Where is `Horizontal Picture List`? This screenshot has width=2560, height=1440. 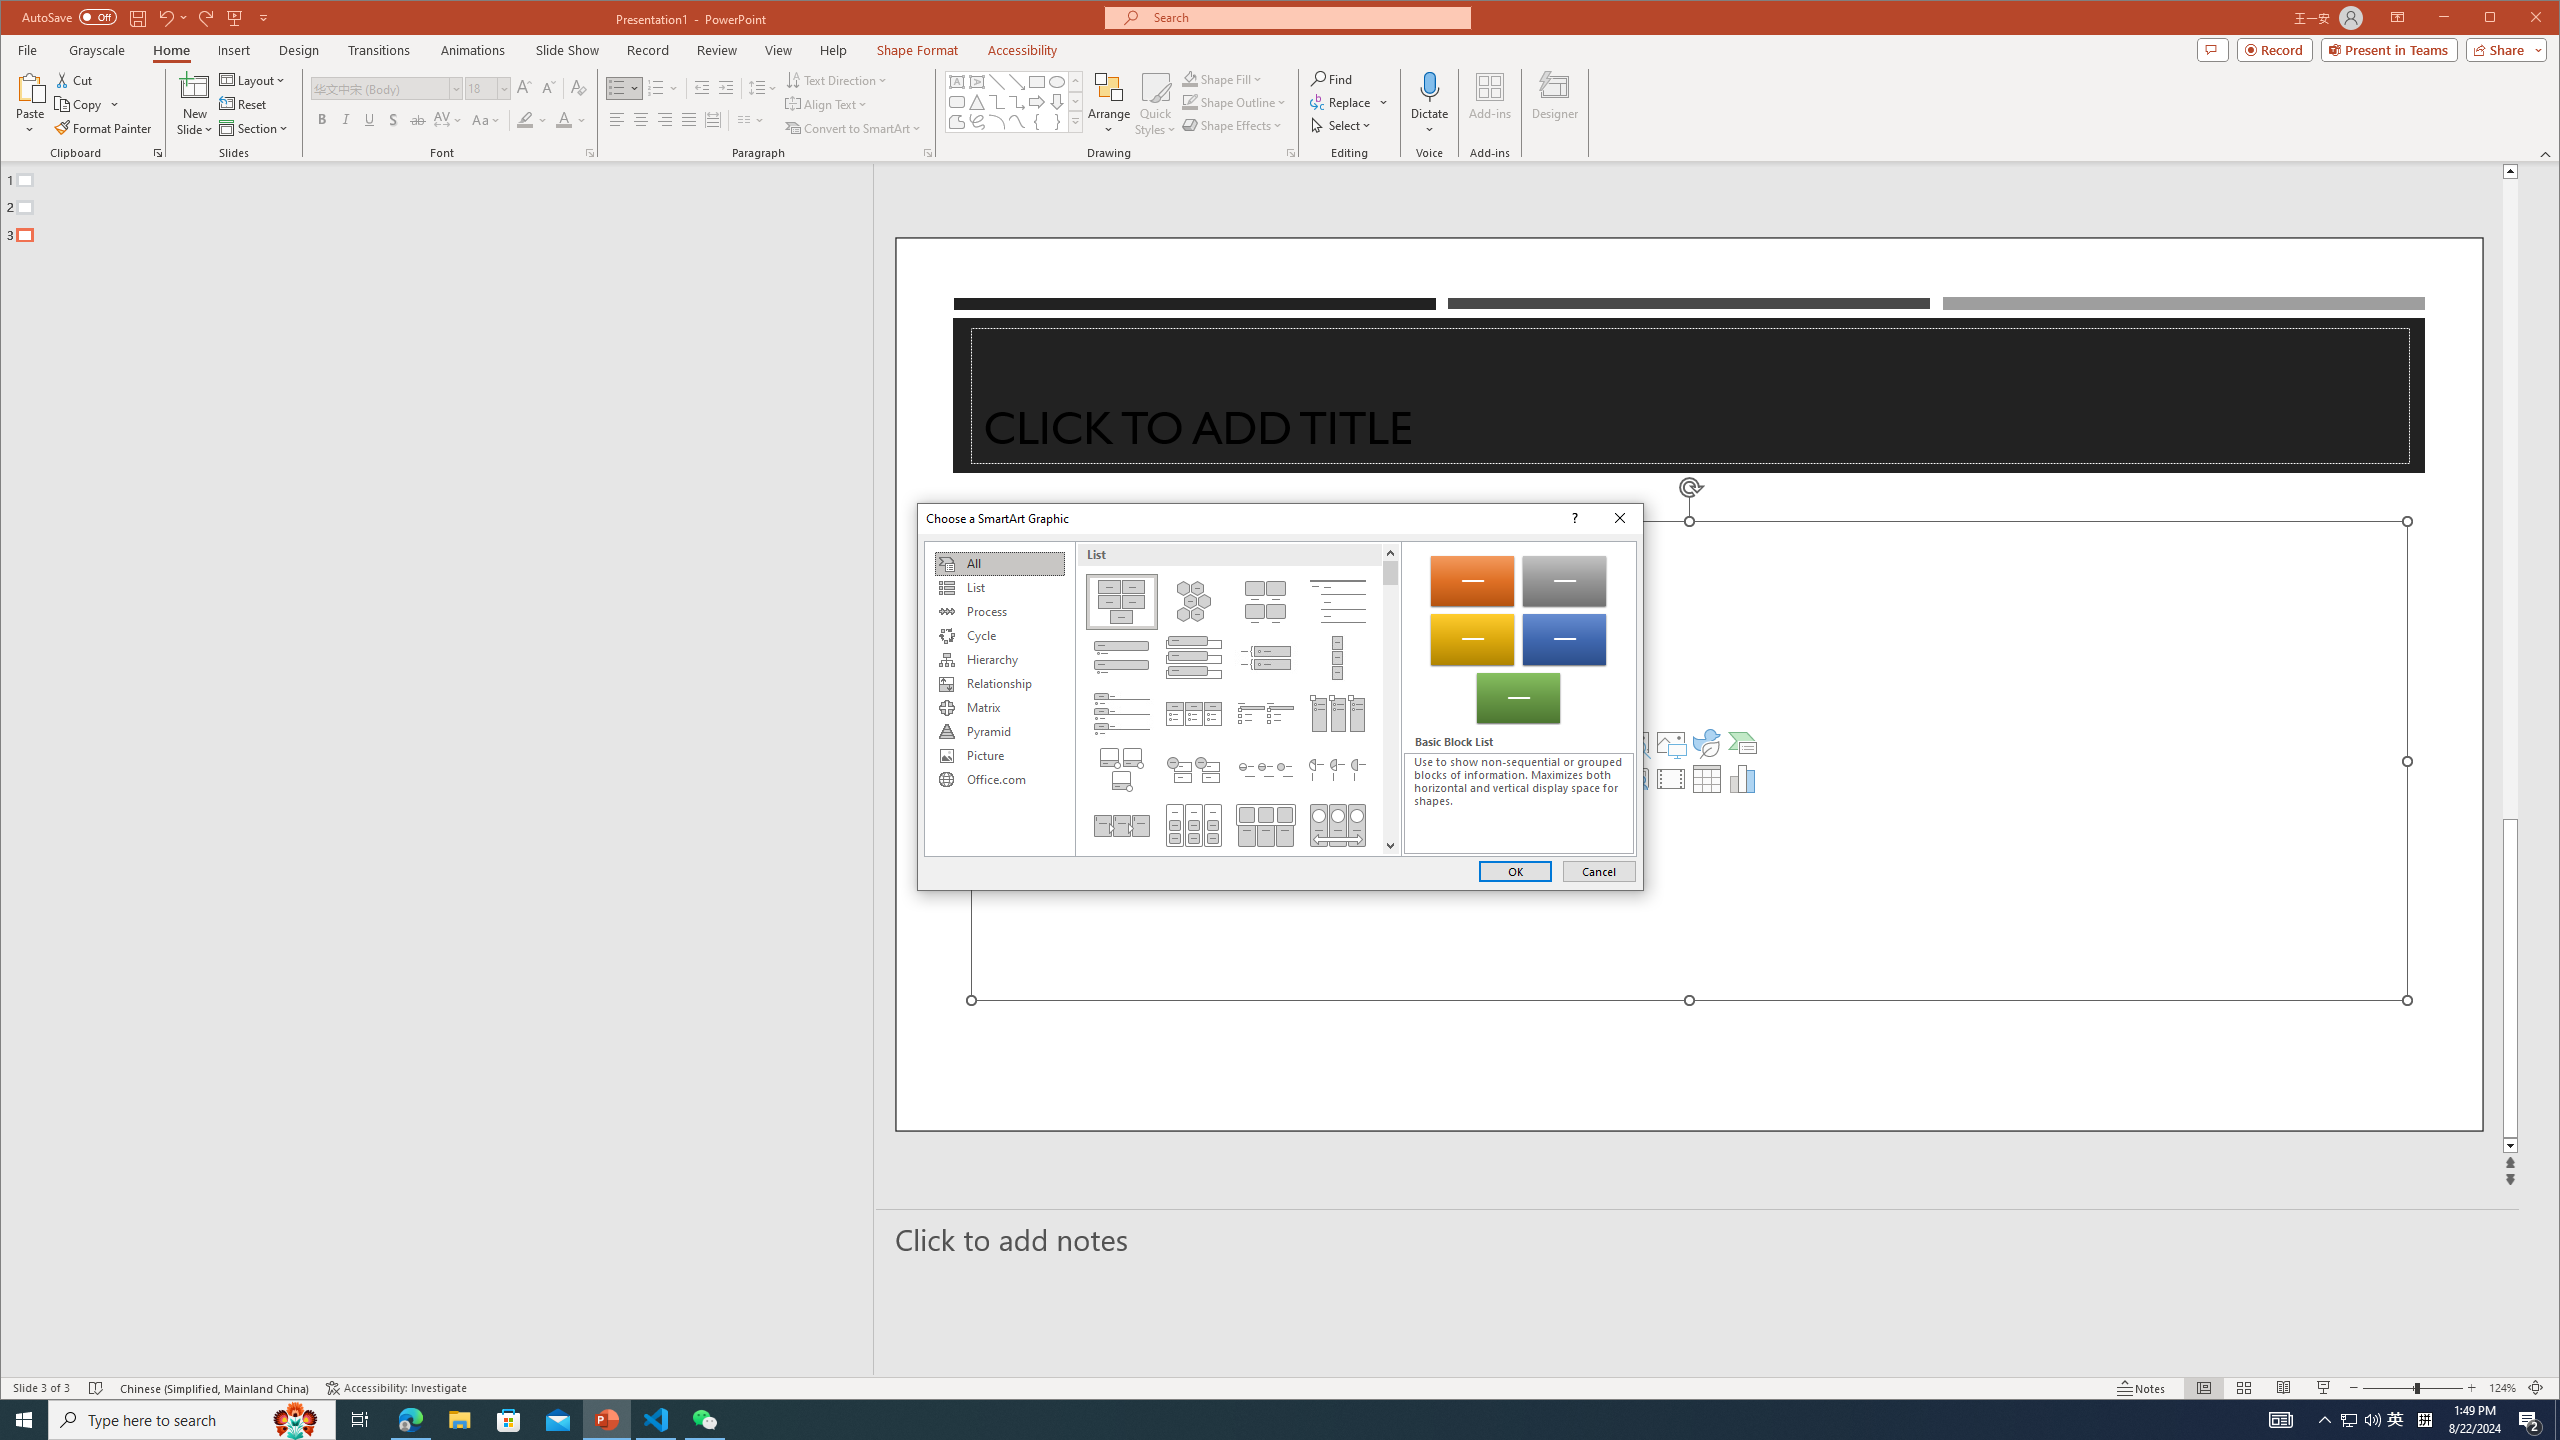
Horizontal Picture List is located at coordinates (1266, 825).